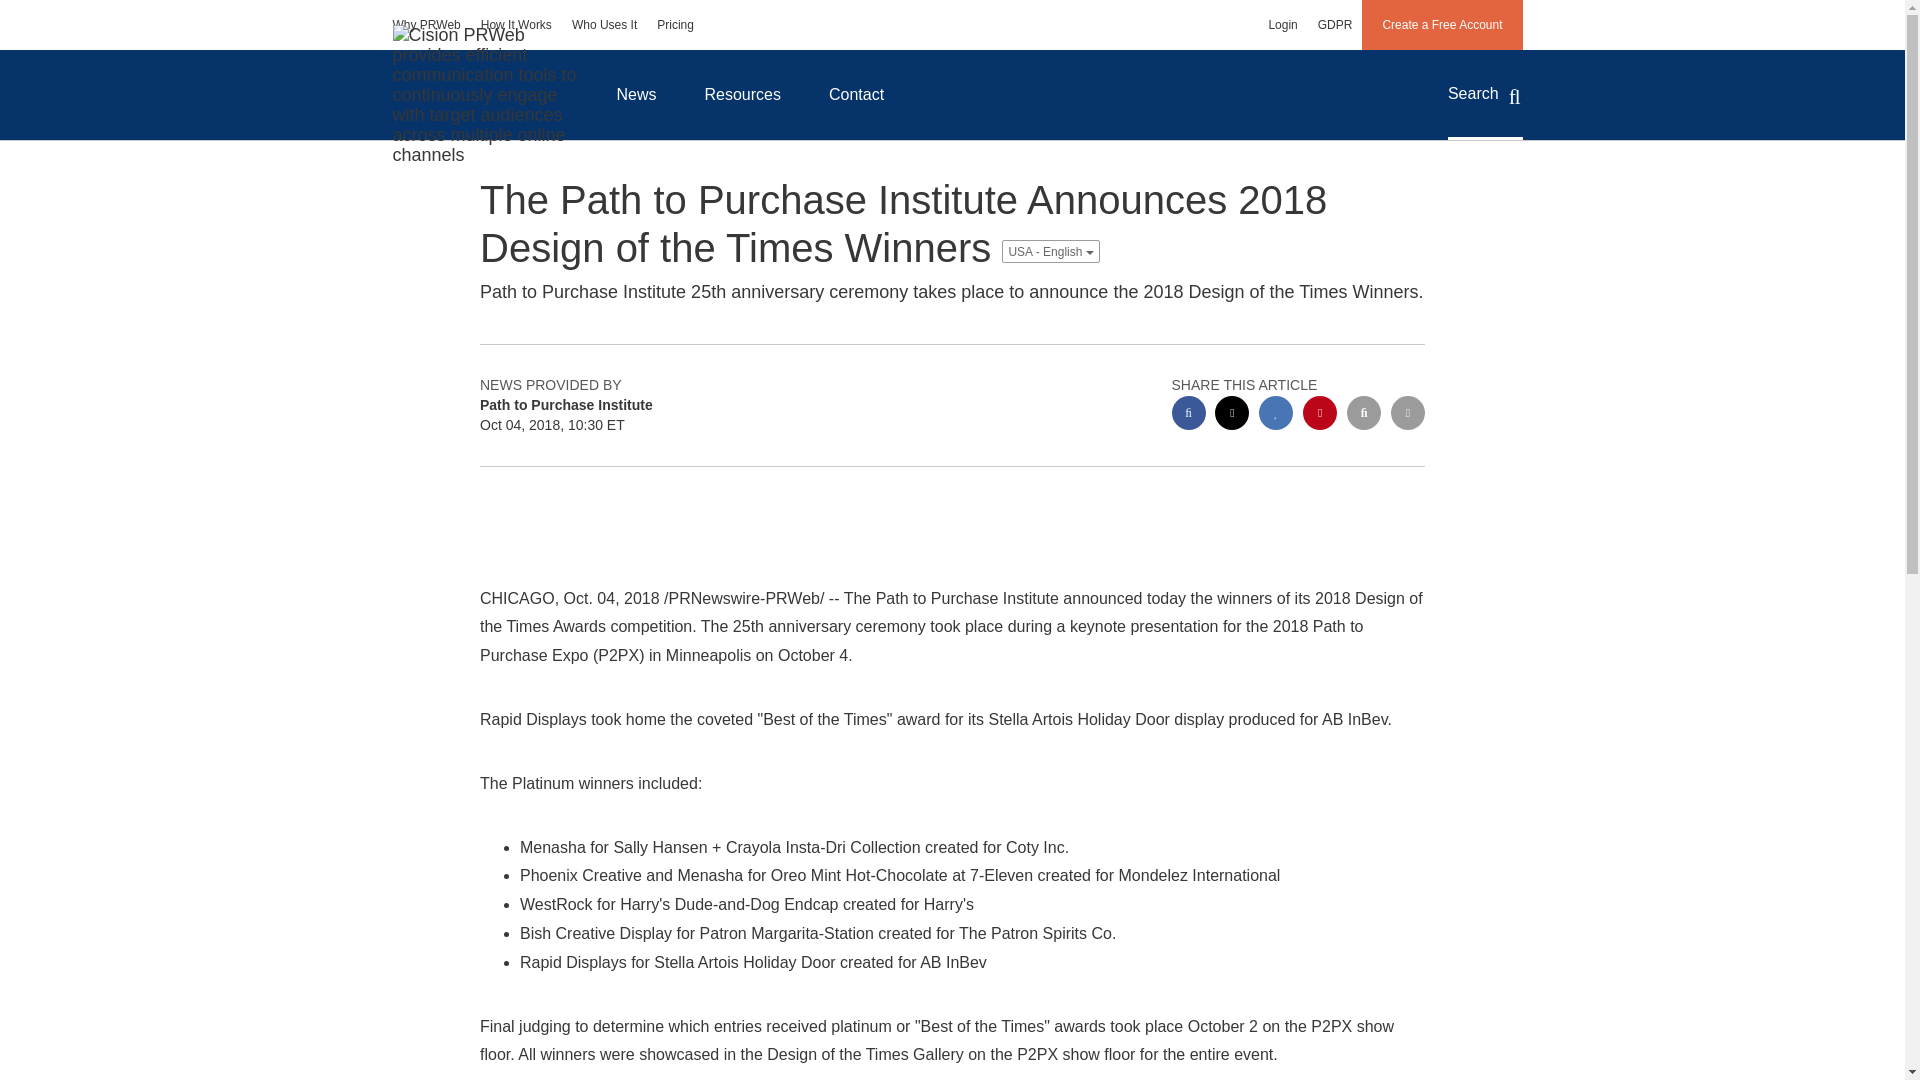  What do you see at coordinates (426, 24) in the screenshot?
I see `Why PRWeb` at bounding box center [426, 24].